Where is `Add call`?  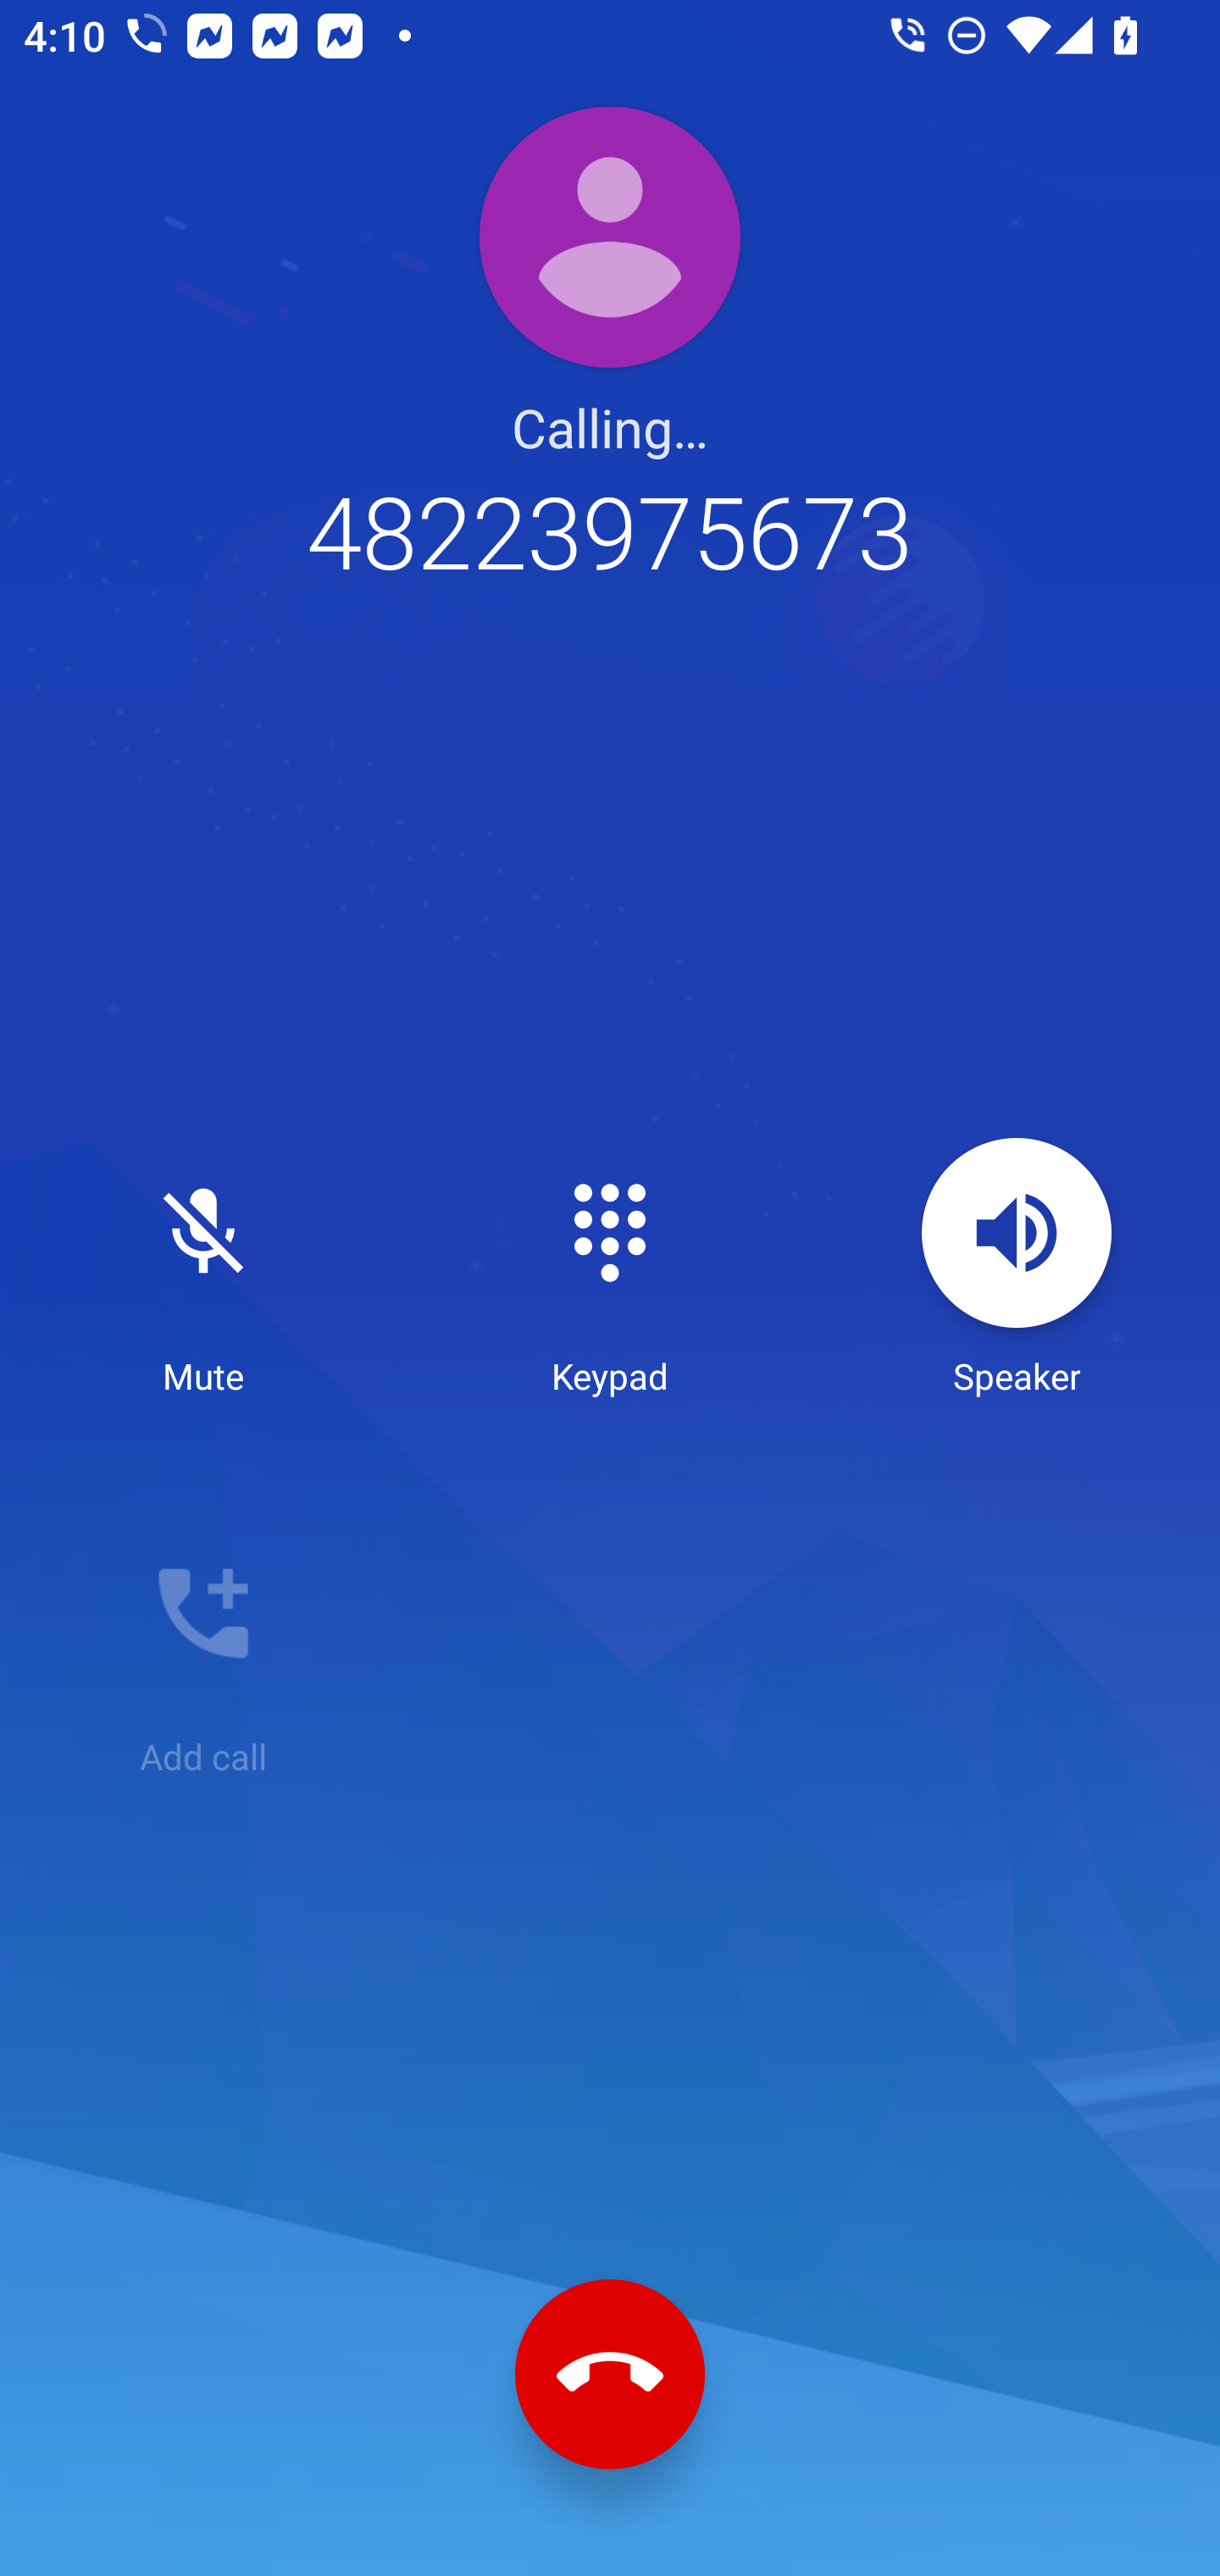 Add call is located at coordinates (203, 1649).